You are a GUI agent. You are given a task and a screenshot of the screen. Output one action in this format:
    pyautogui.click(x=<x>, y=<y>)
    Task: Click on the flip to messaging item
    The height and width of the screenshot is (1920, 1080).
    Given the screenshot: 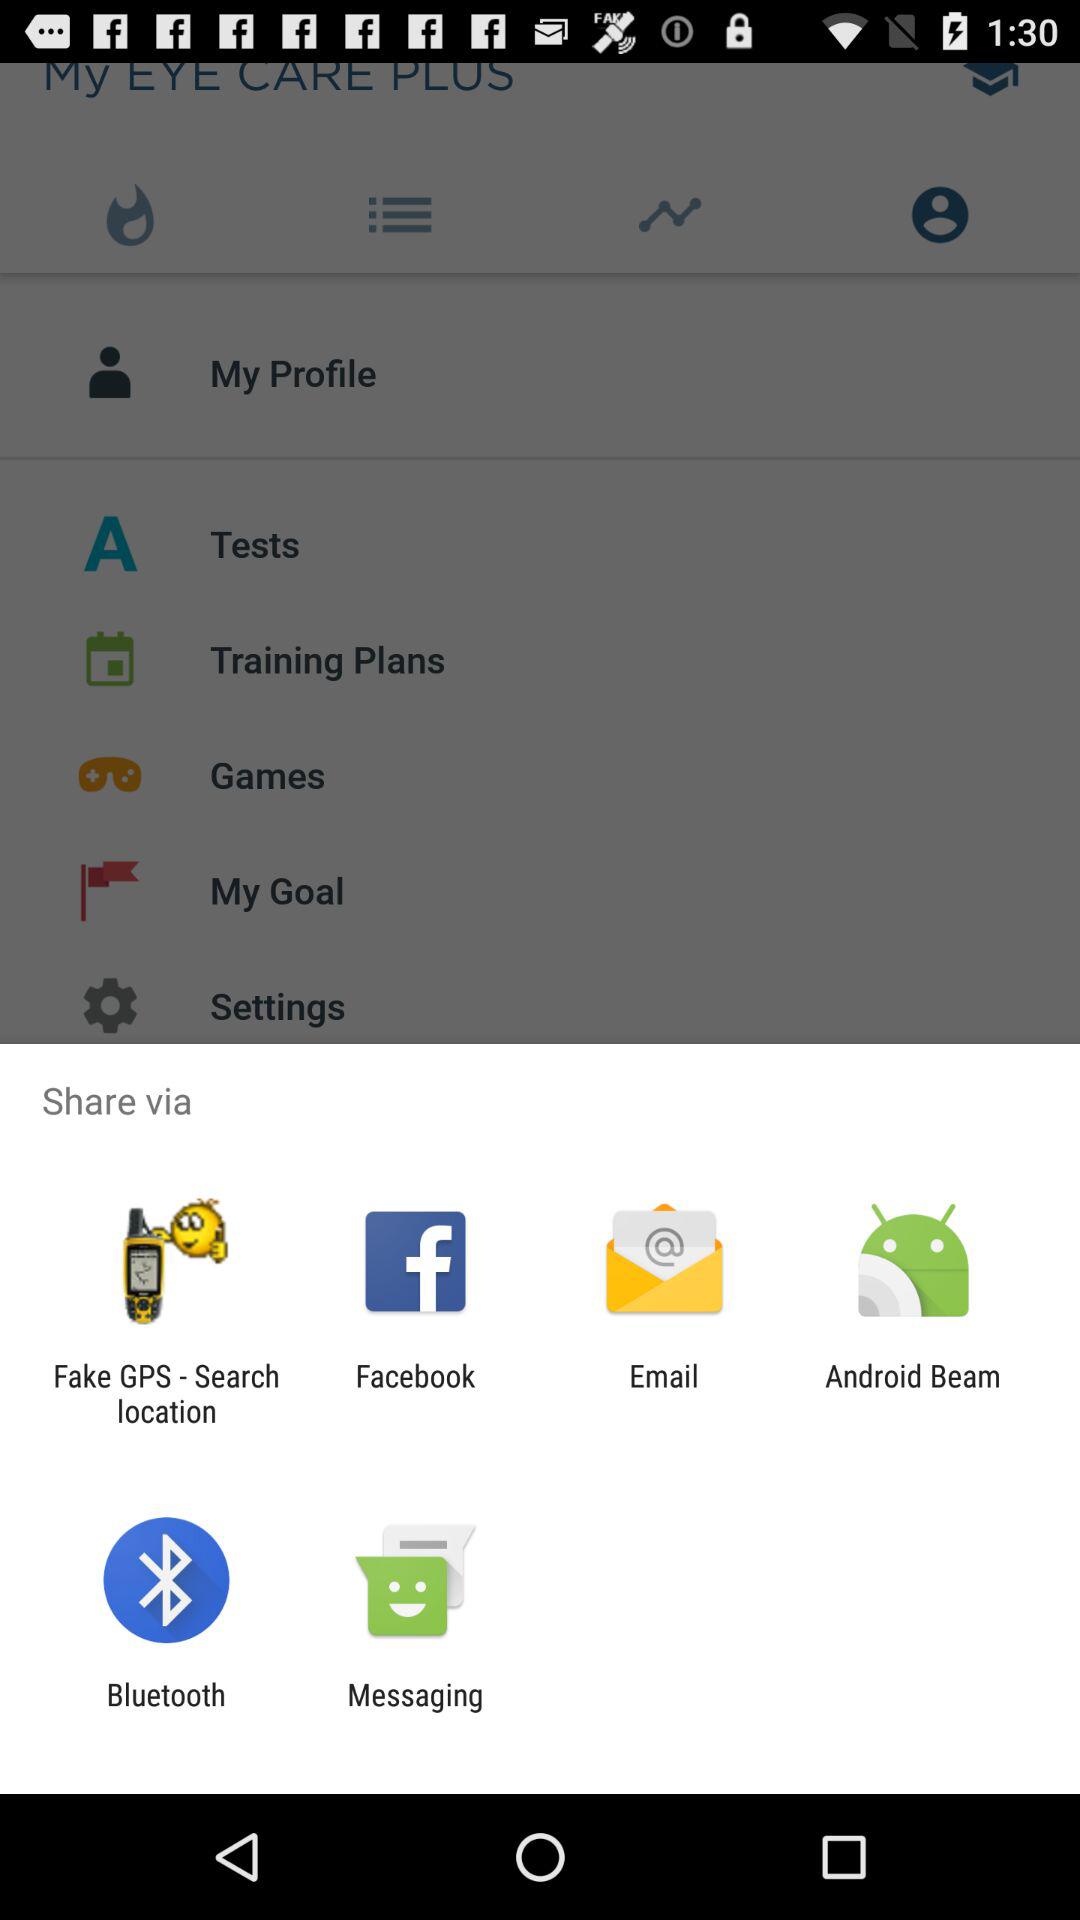 What is the action you would take?
    pyautogui.click(x=415, y=1712)
    